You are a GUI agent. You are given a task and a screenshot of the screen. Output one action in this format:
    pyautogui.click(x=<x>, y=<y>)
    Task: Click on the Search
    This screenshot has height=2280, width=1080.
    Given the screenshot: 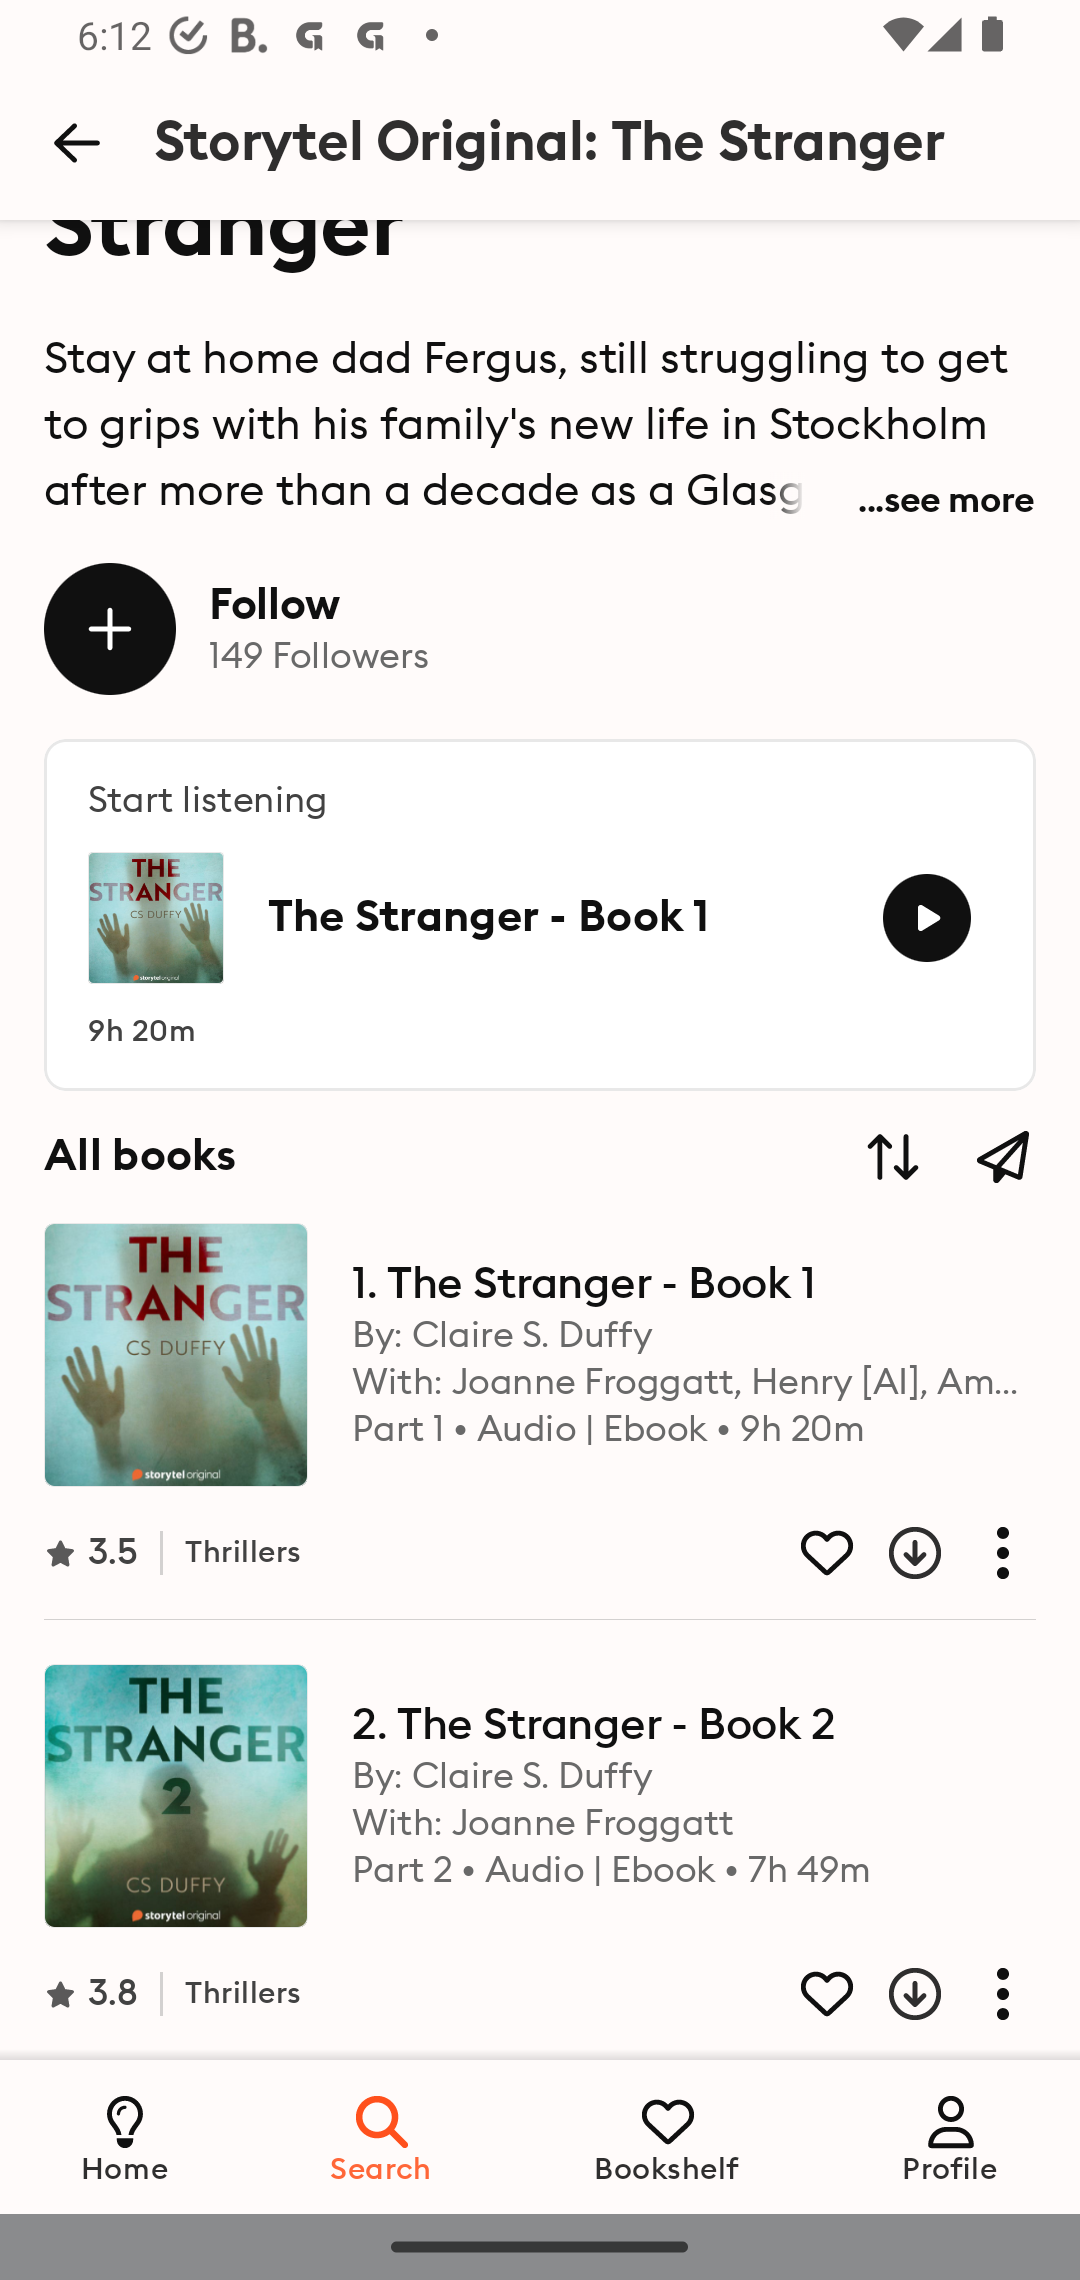 What is the action you would take?
    pyautogui.click(x=382, y=2136)
    